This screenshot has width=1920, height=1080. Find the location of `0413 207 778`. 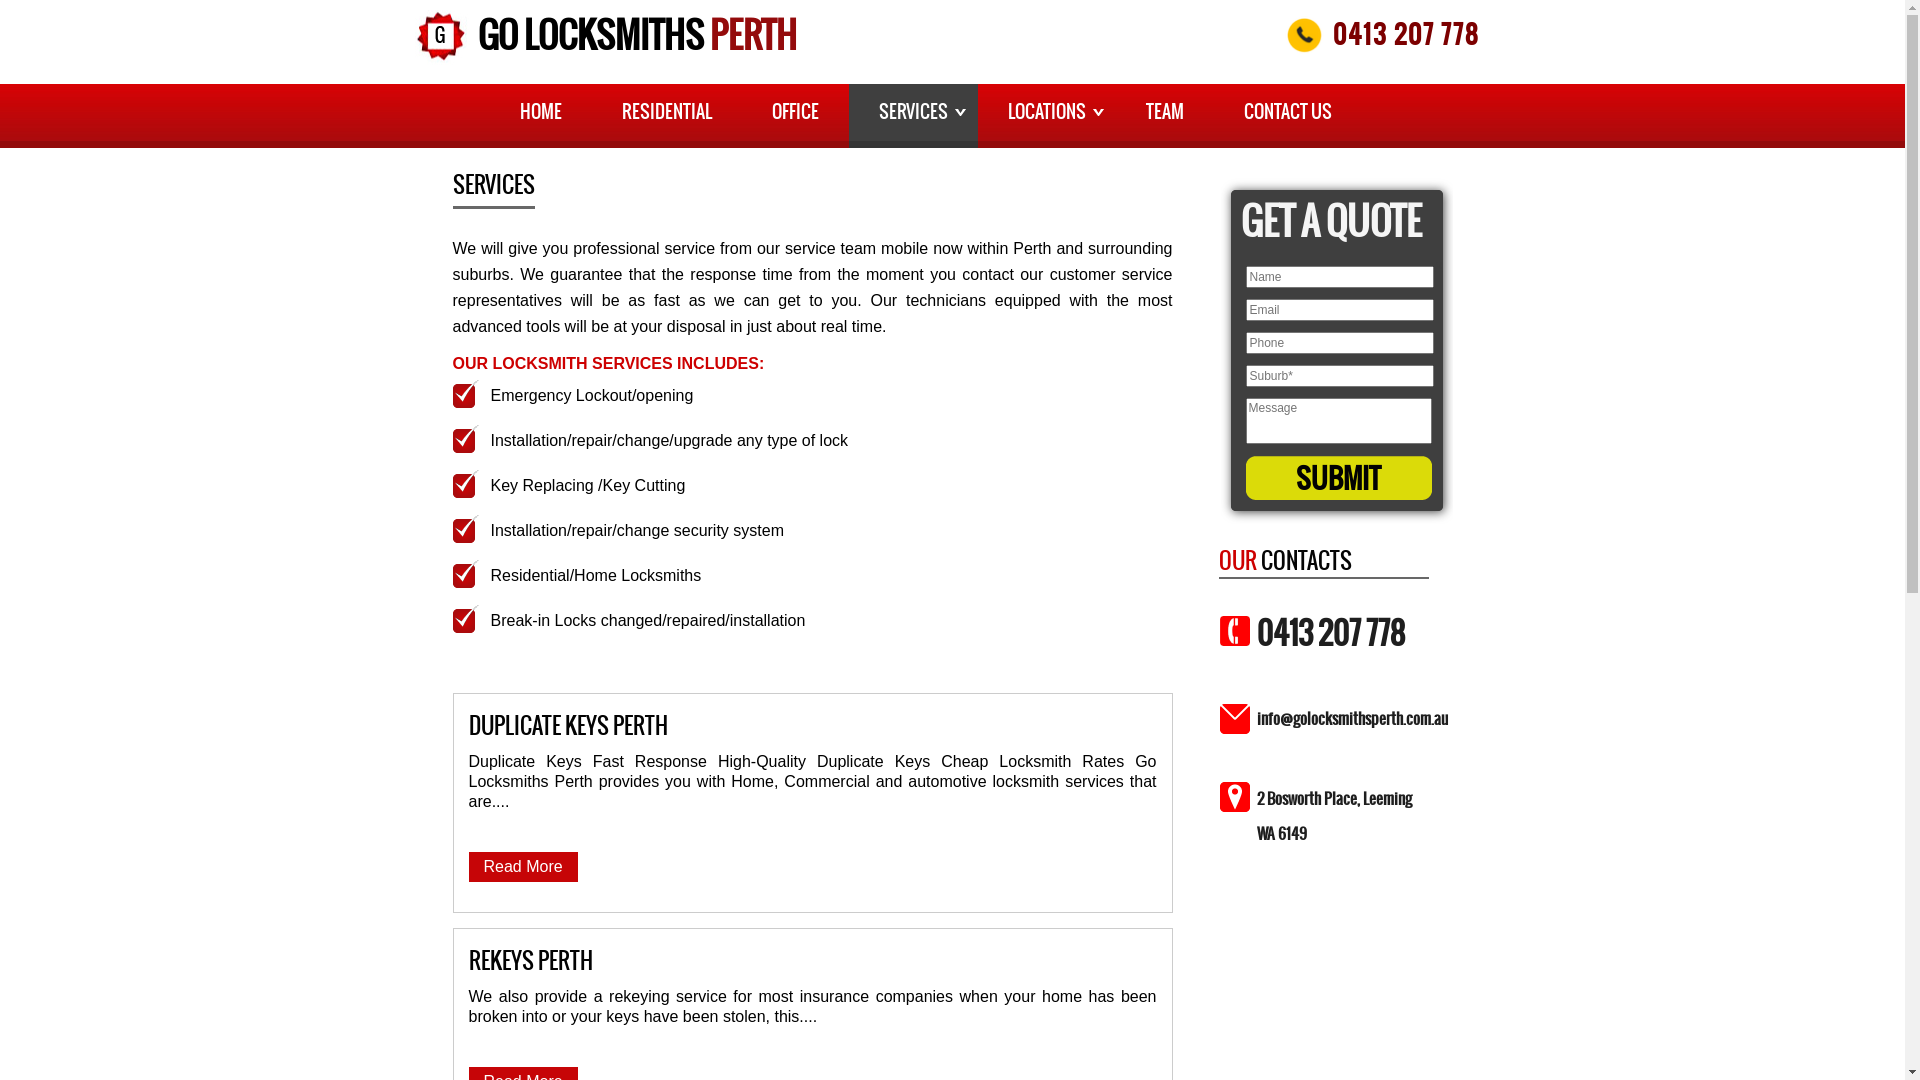

0413 207 778 is located at coordinates (1406, 34).